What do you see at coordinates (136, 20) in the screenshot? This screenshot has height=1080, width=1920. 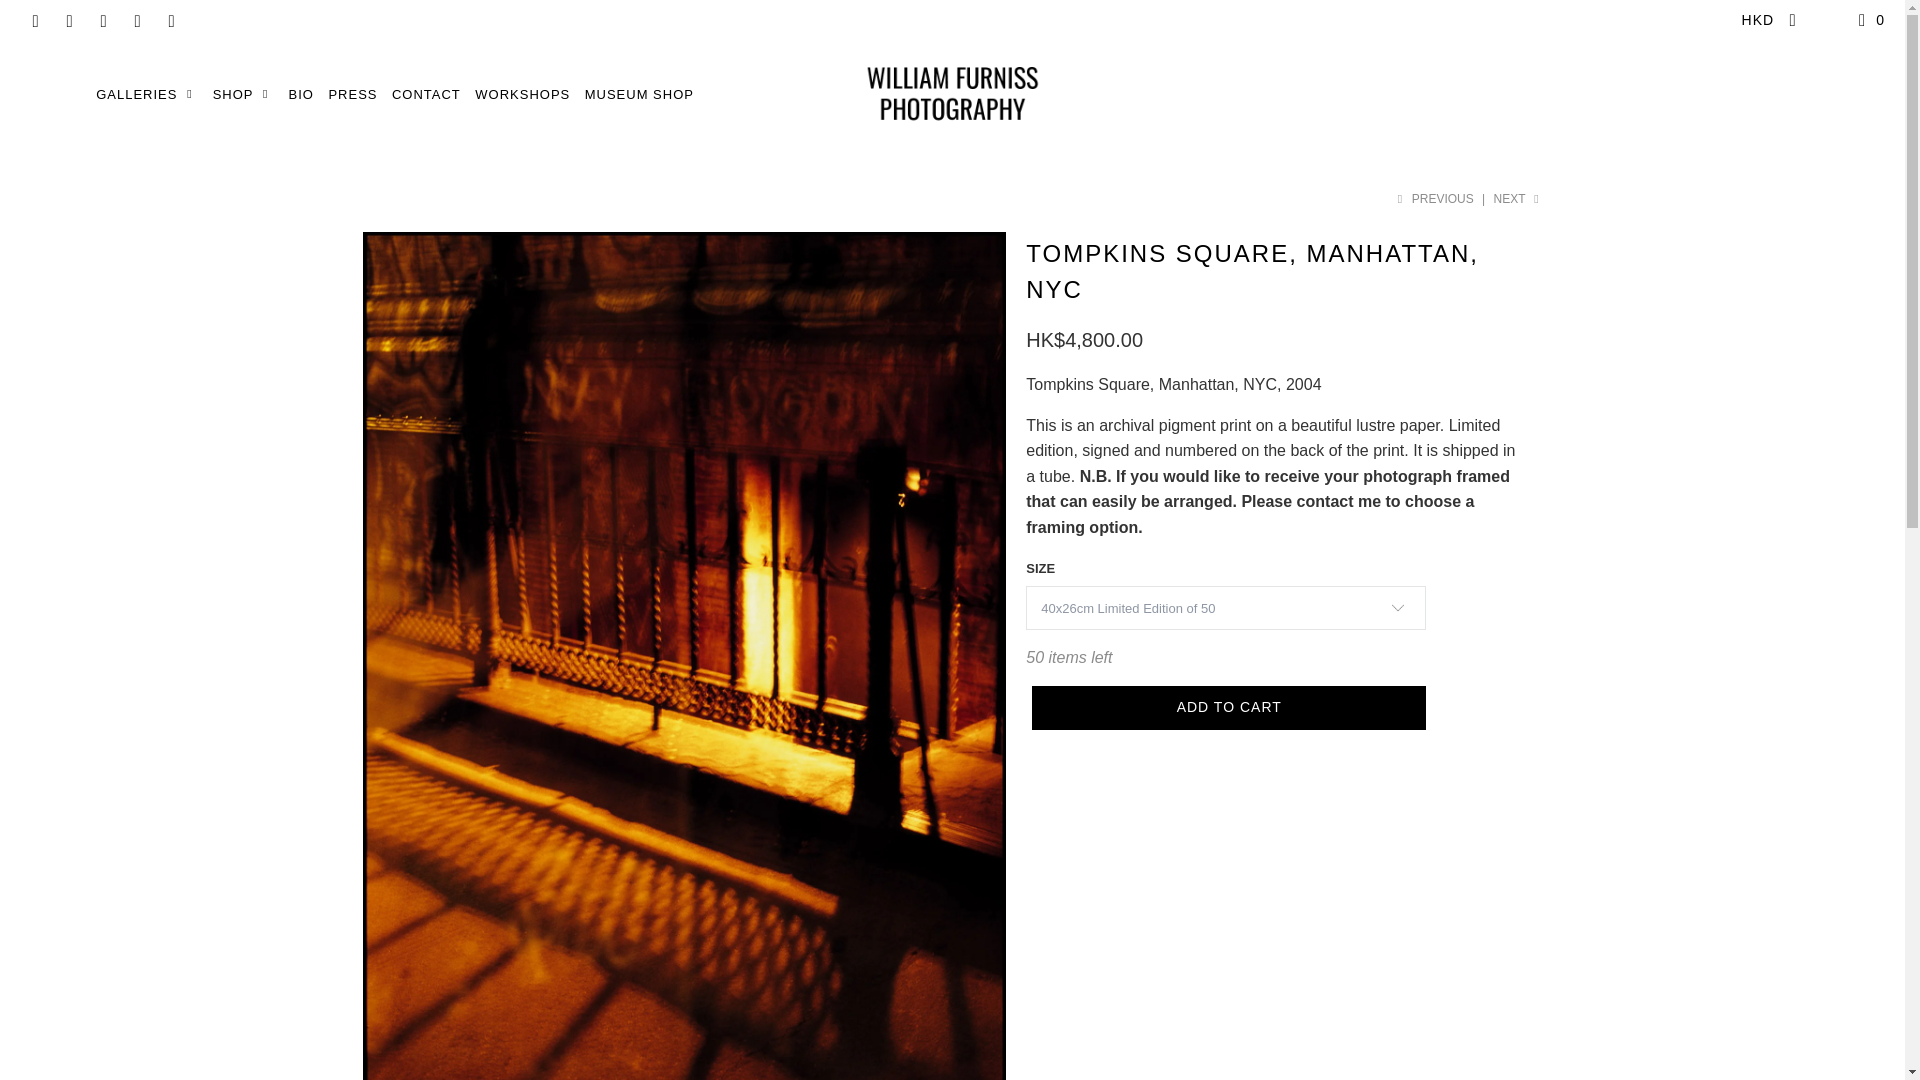 I see `William Furniss Photography on LinkedIn` at bounding box center [136, 20].